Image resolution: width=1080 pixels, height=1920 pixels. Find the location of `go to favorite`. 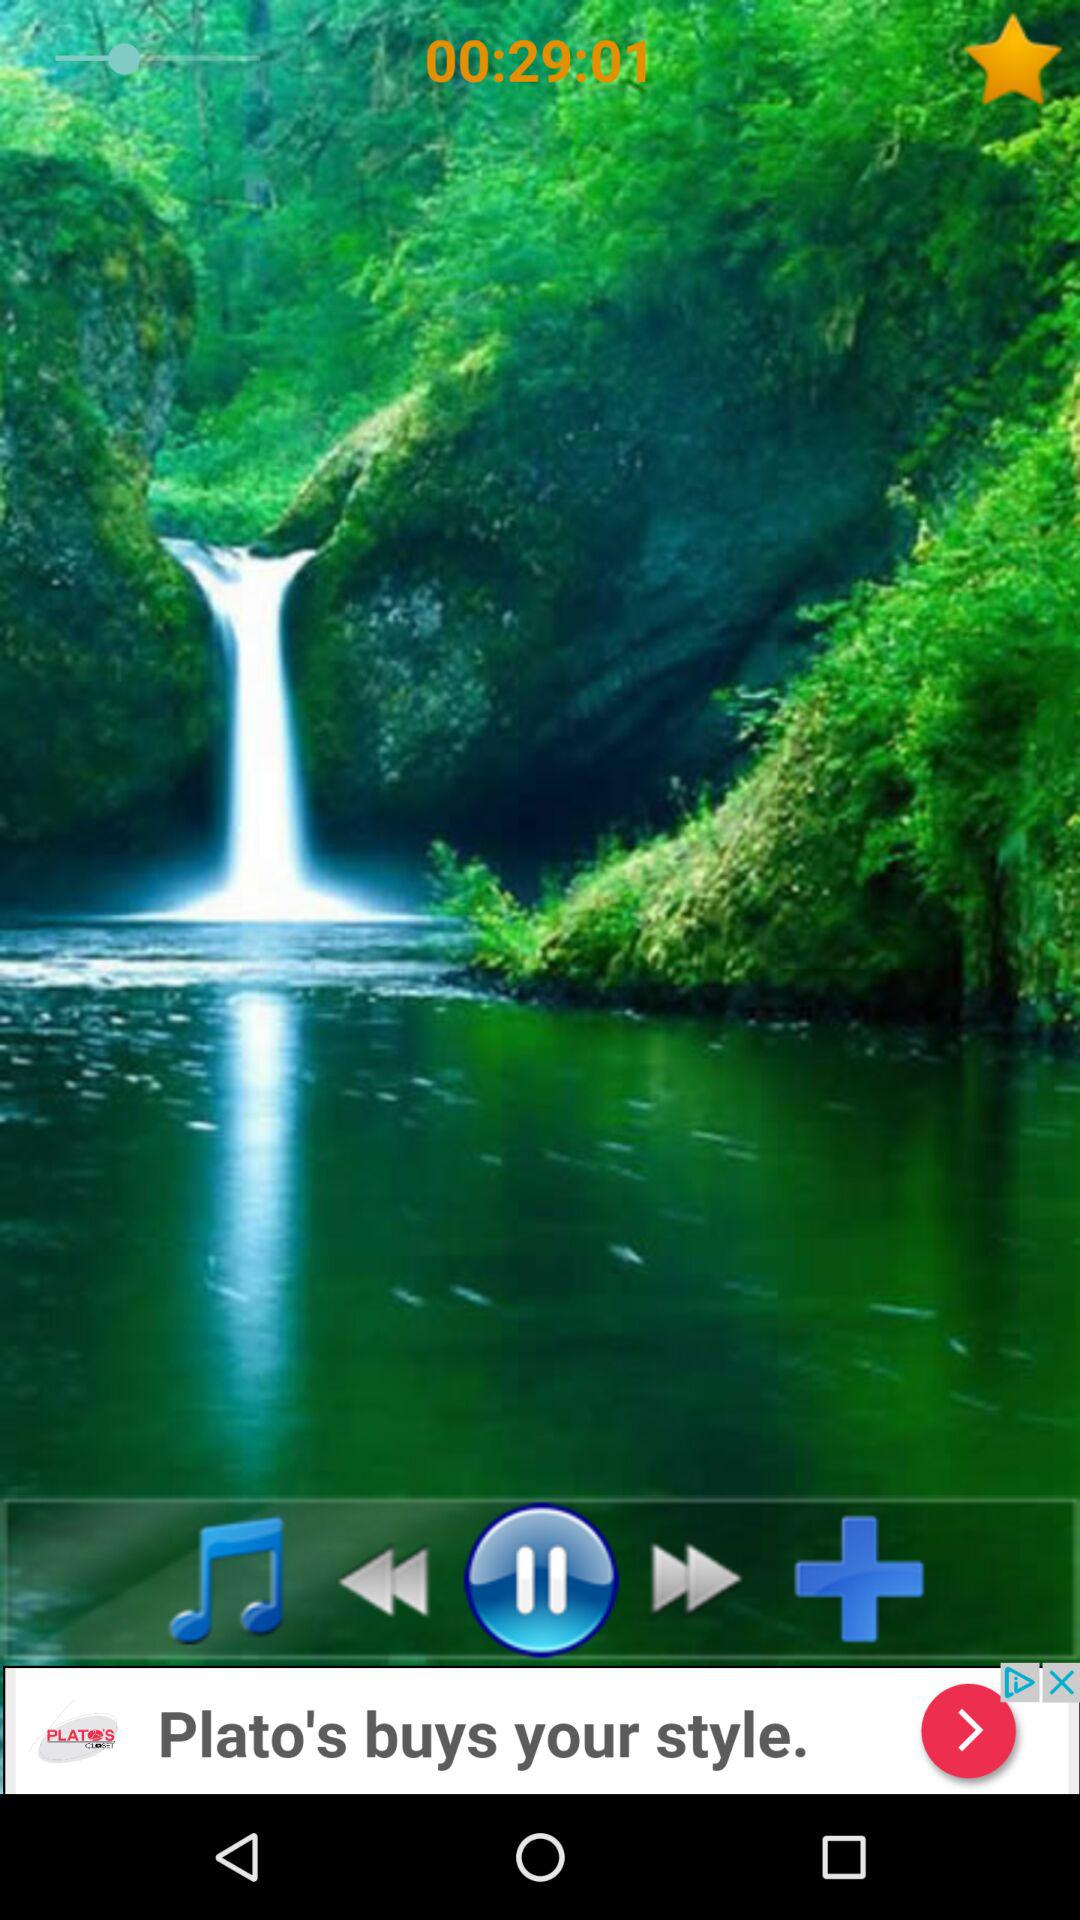

go to favorite is located at coordinates (1020, 59).